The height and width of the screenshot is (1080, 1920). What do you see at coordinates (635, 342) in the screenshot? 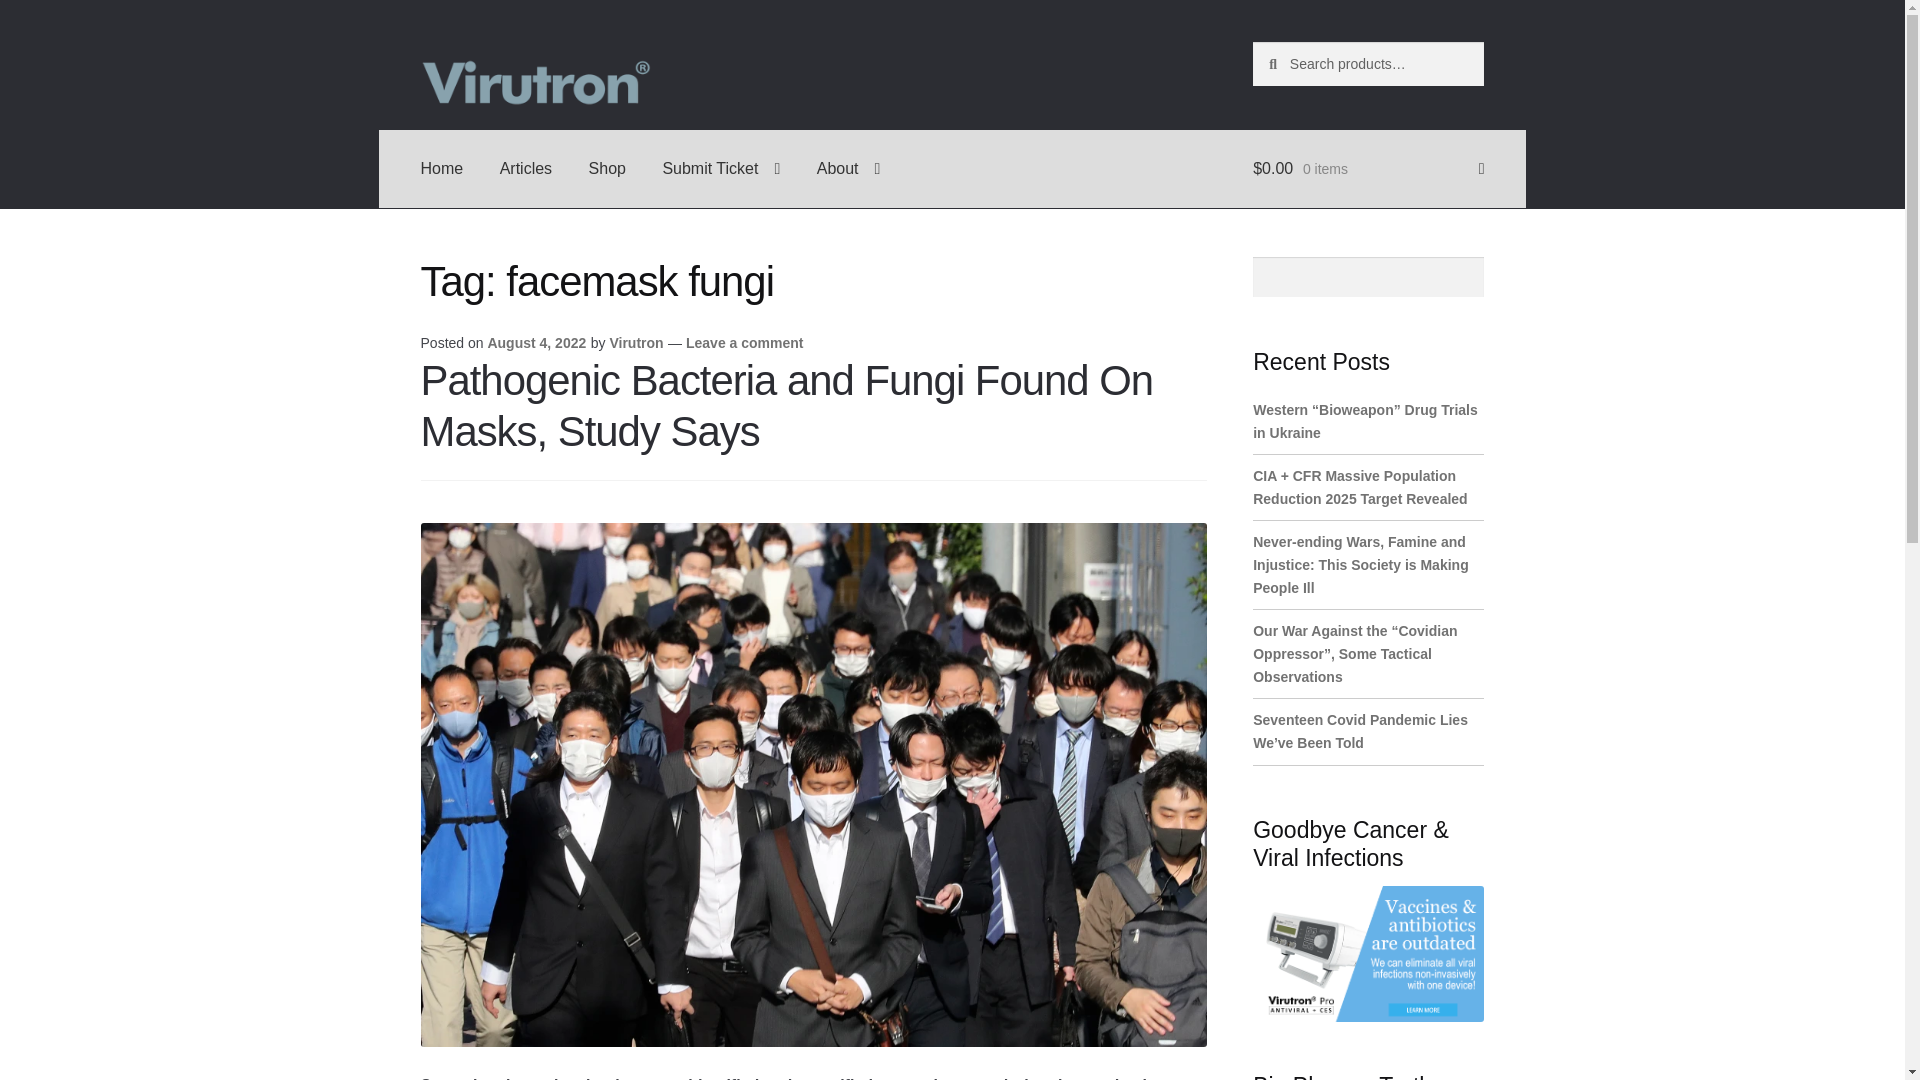
I see `Virutron` at bounding box center [635, 342].